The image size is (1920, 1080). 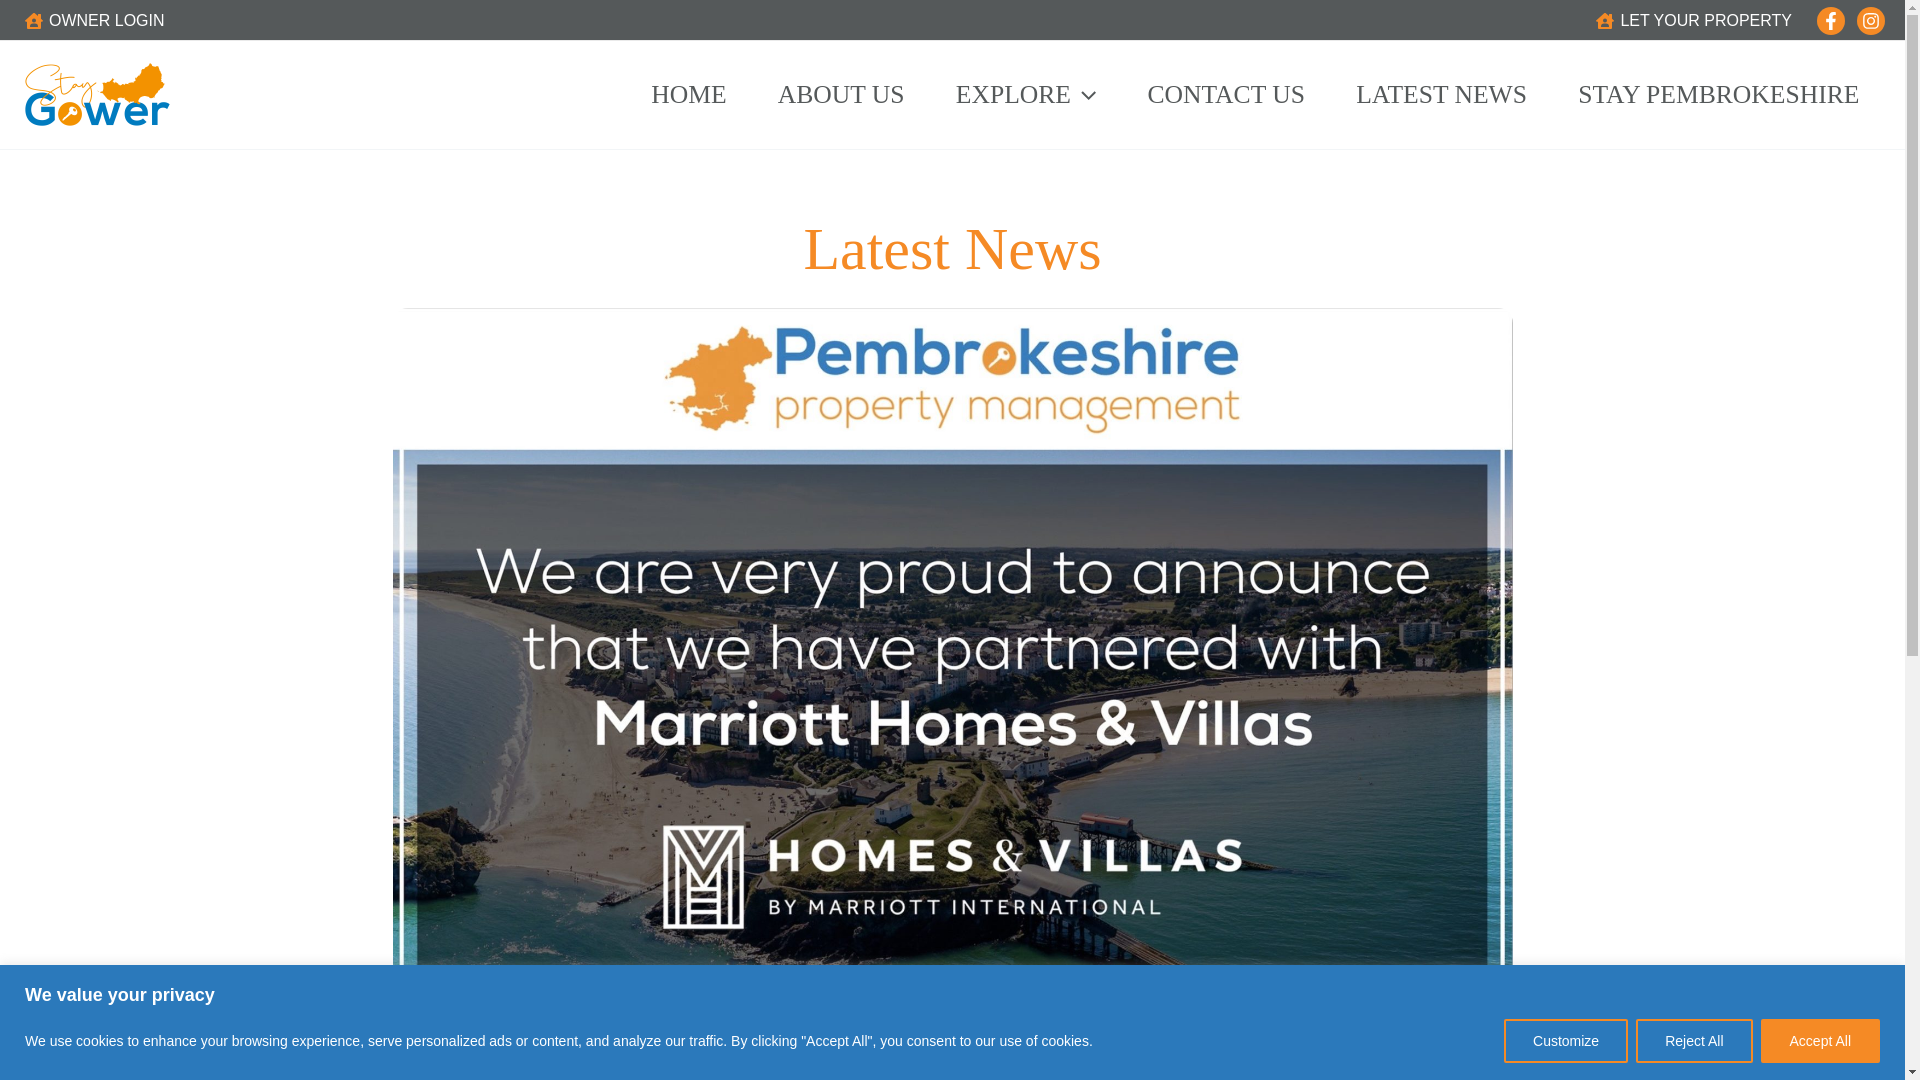 What do you see at coordinates (1820, 1040) in the screenshot?
I see `Accept All` at bounding box center [1820, 1040].